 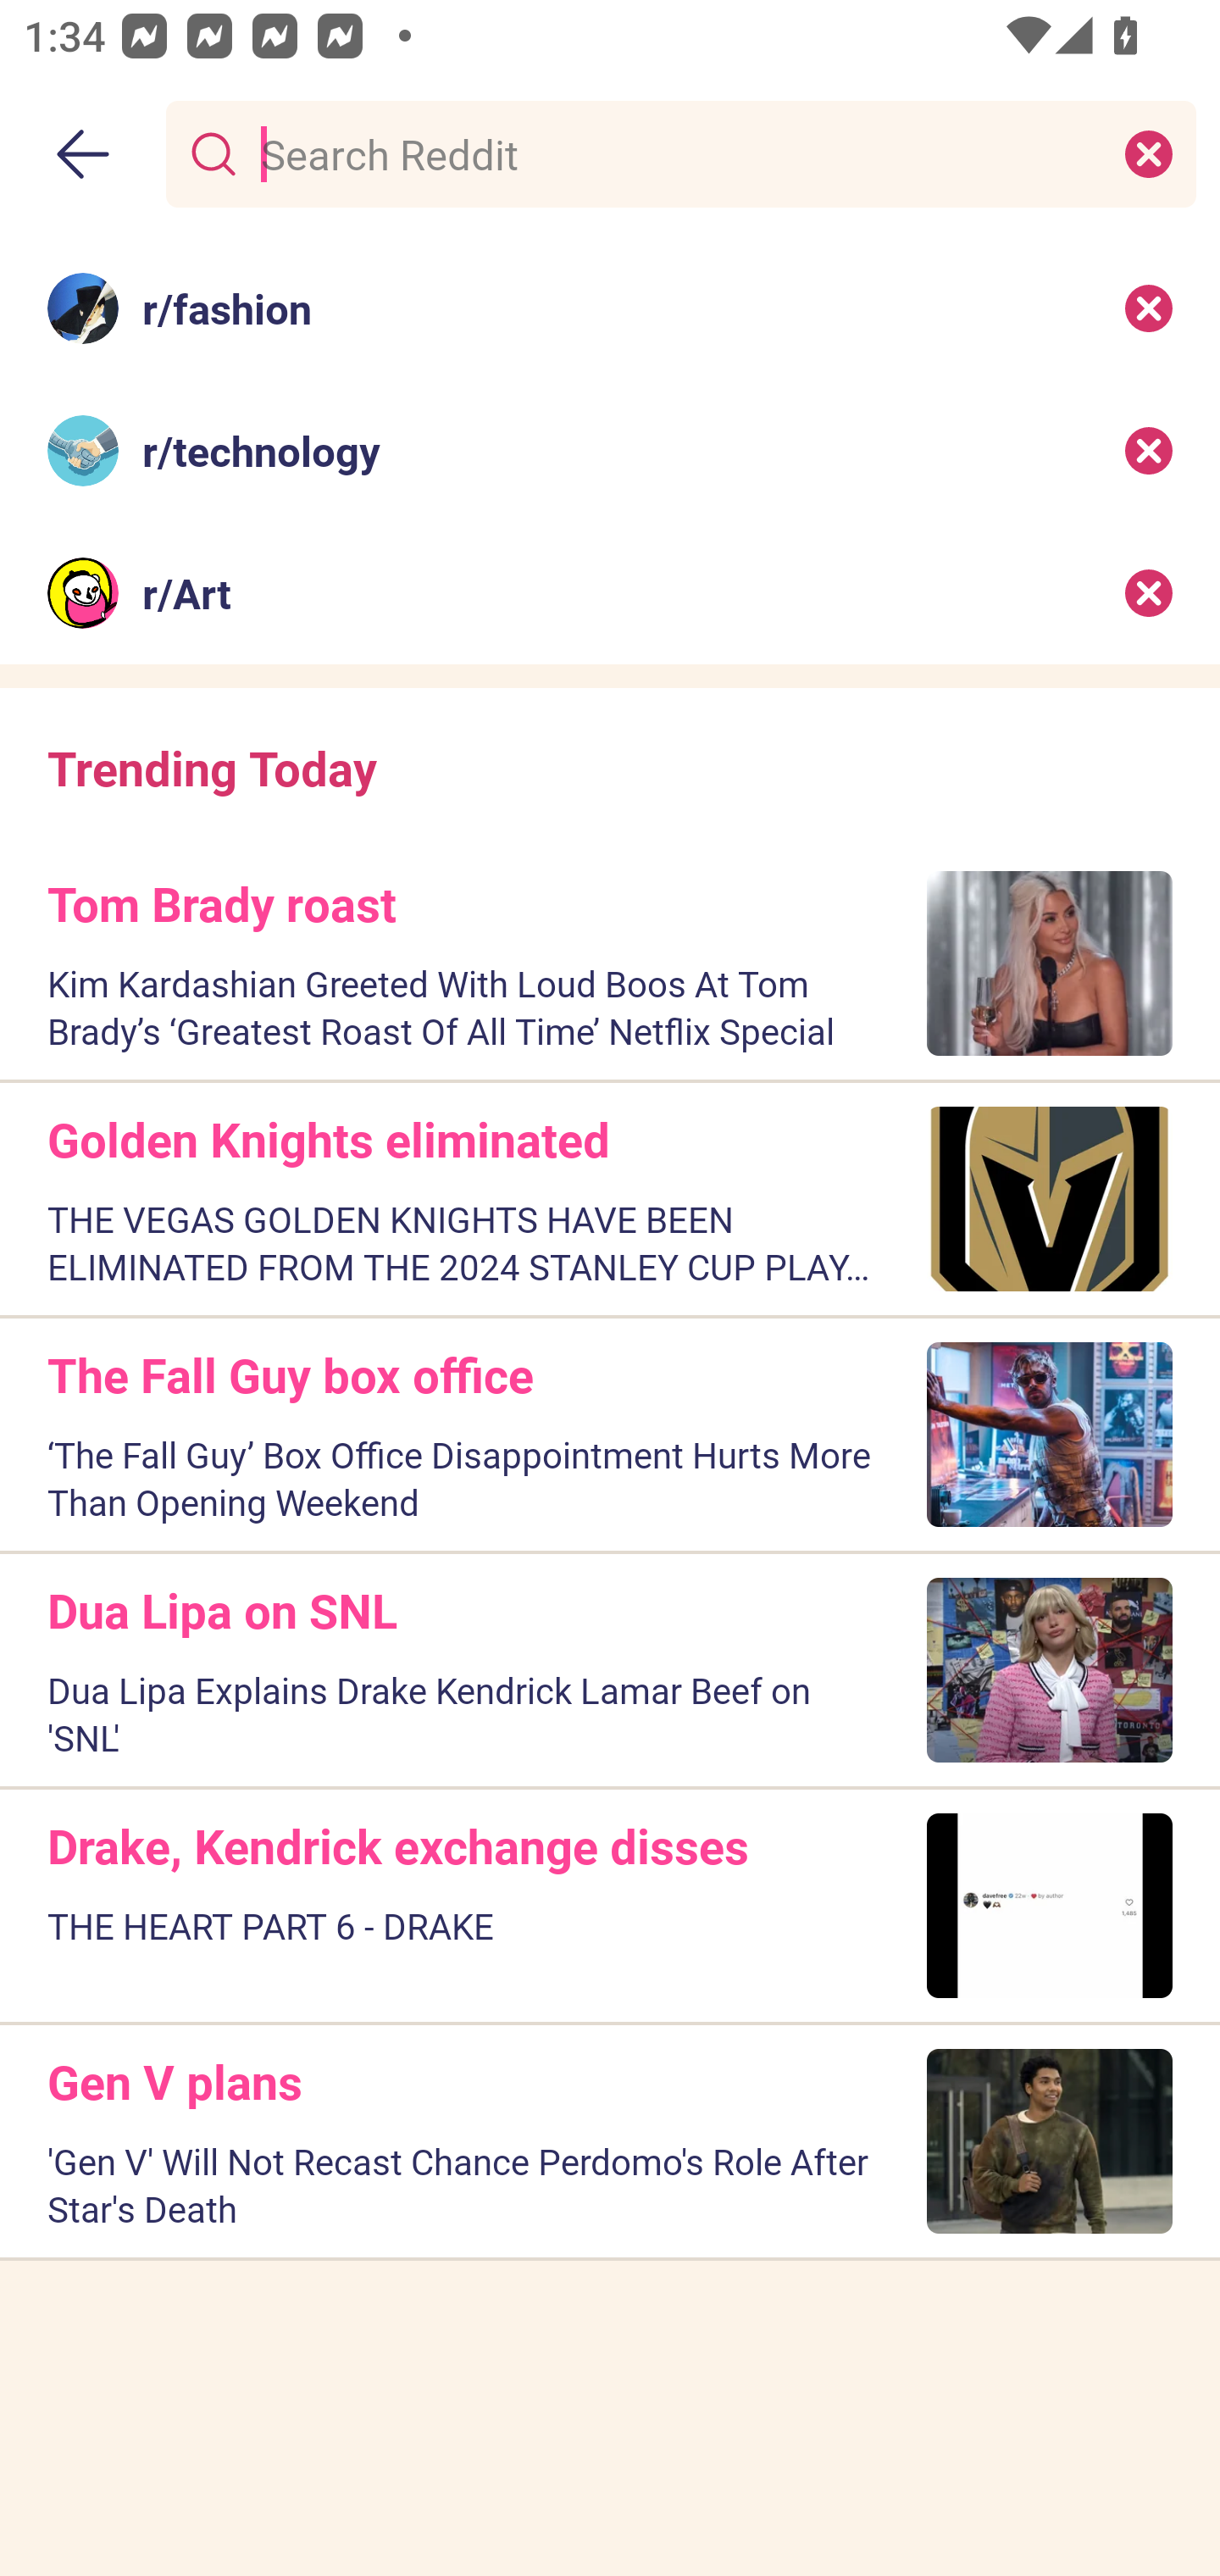 I want to click on Back, so click(x=83, y=154).